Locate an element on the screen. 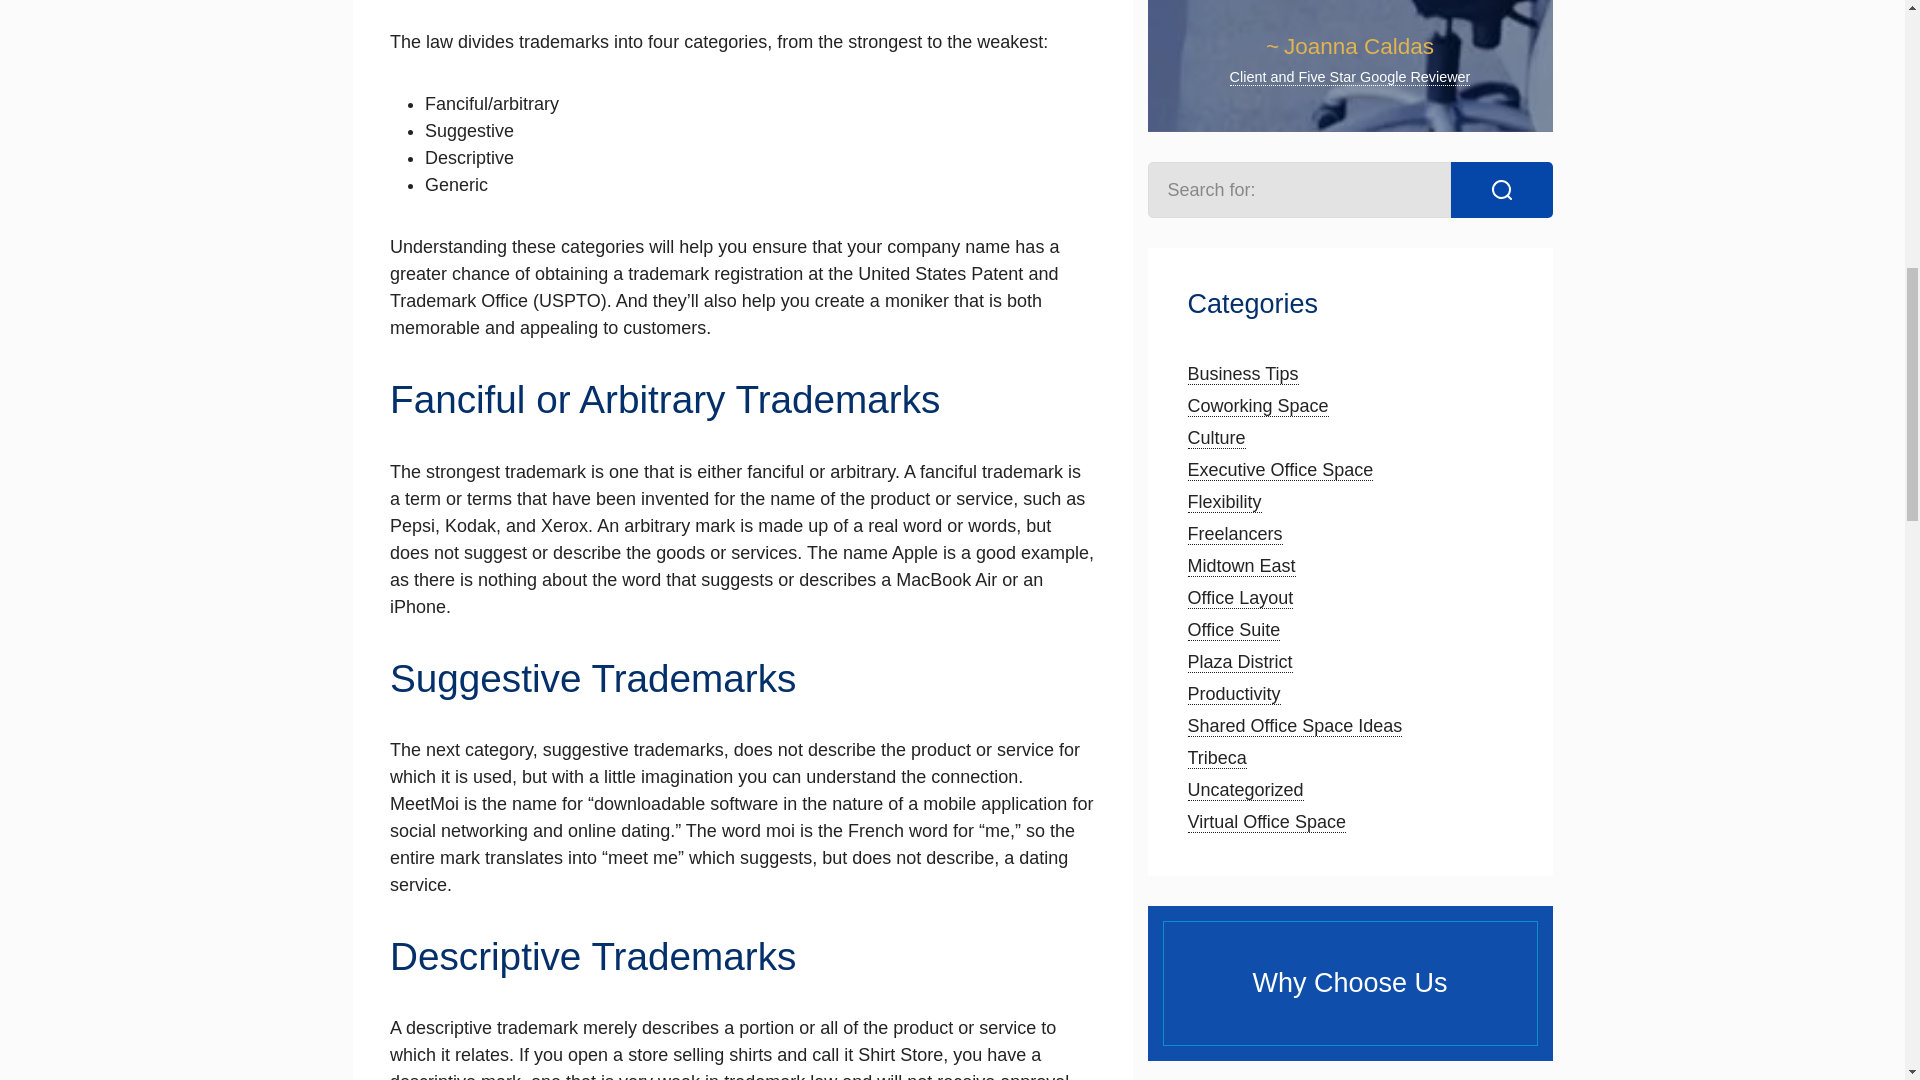  Coworking Space is located at coordinates (1258, 406).